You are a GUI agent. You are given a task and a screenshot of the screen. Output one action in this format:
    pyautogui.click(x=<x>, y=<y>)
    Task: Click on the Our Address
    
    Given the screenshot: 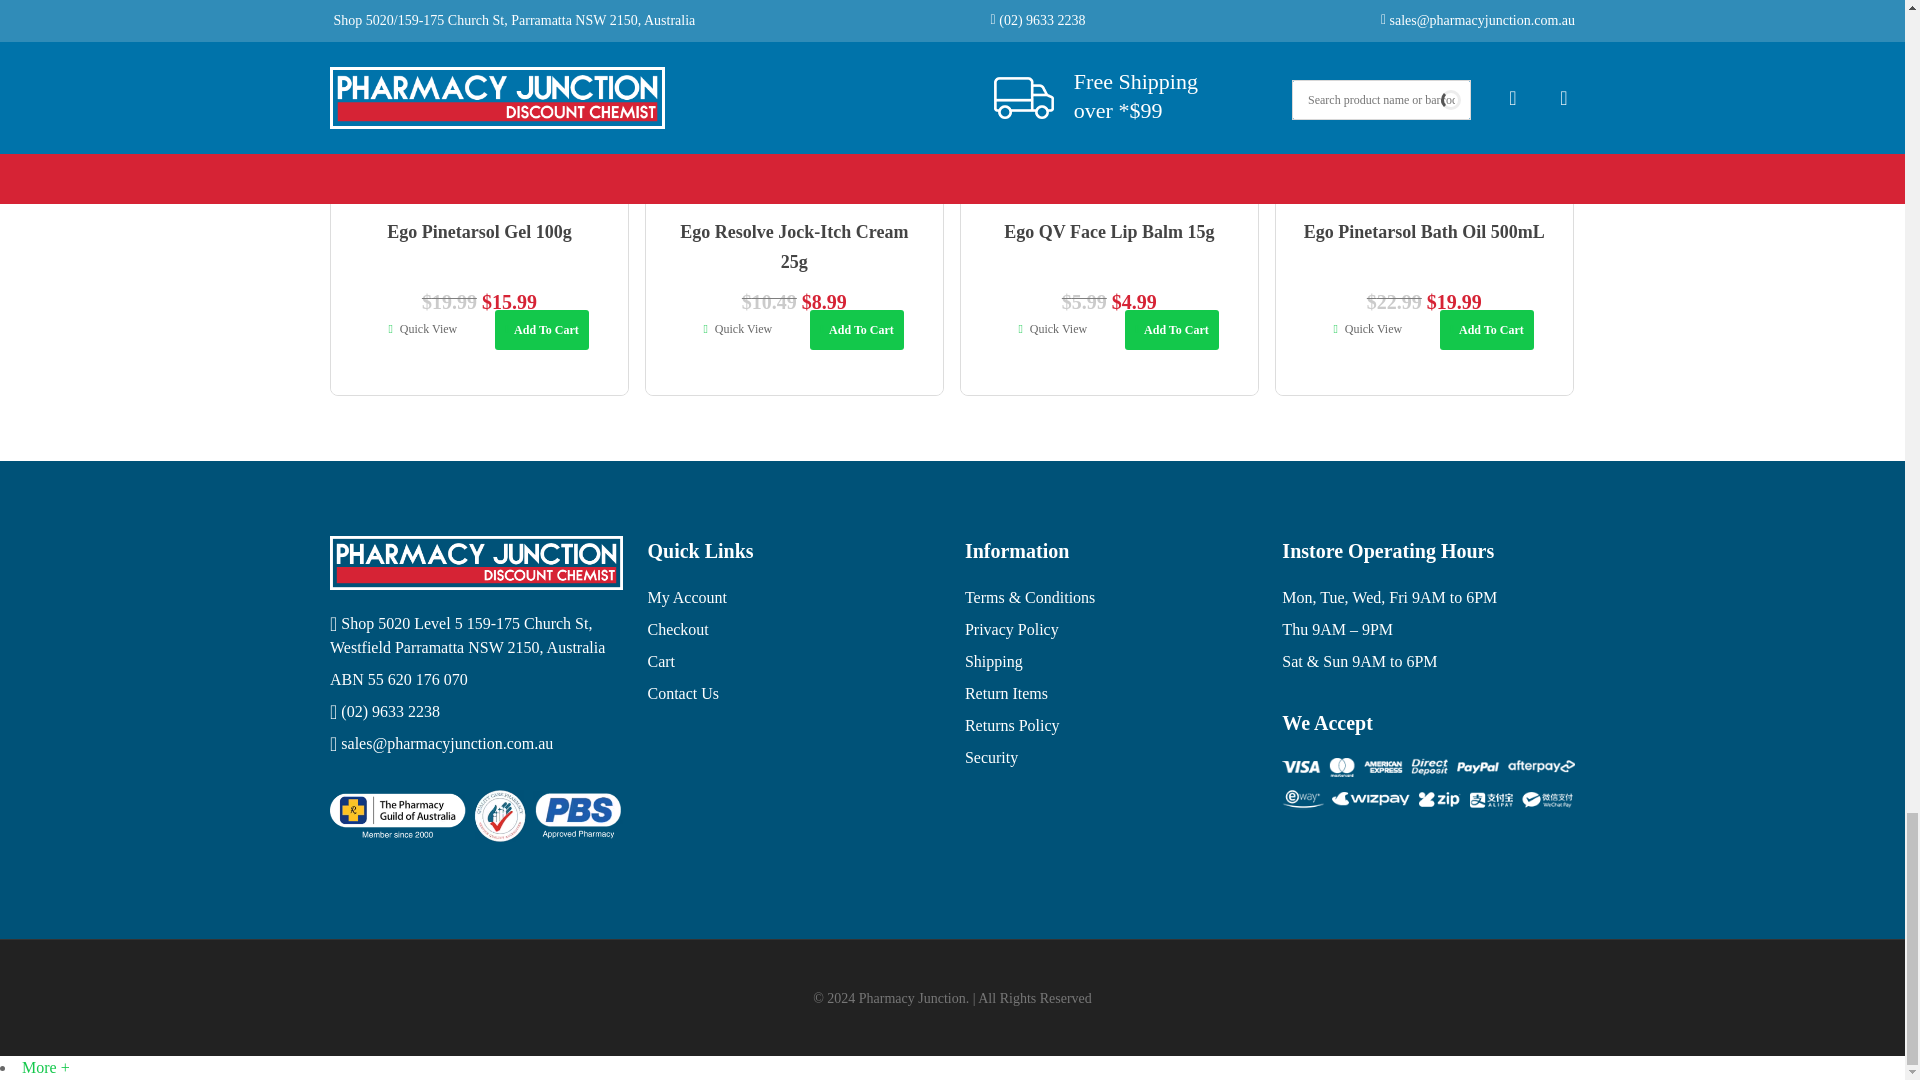 What is the action you would take?
    pyautogui.click(x=476, y=636)
    